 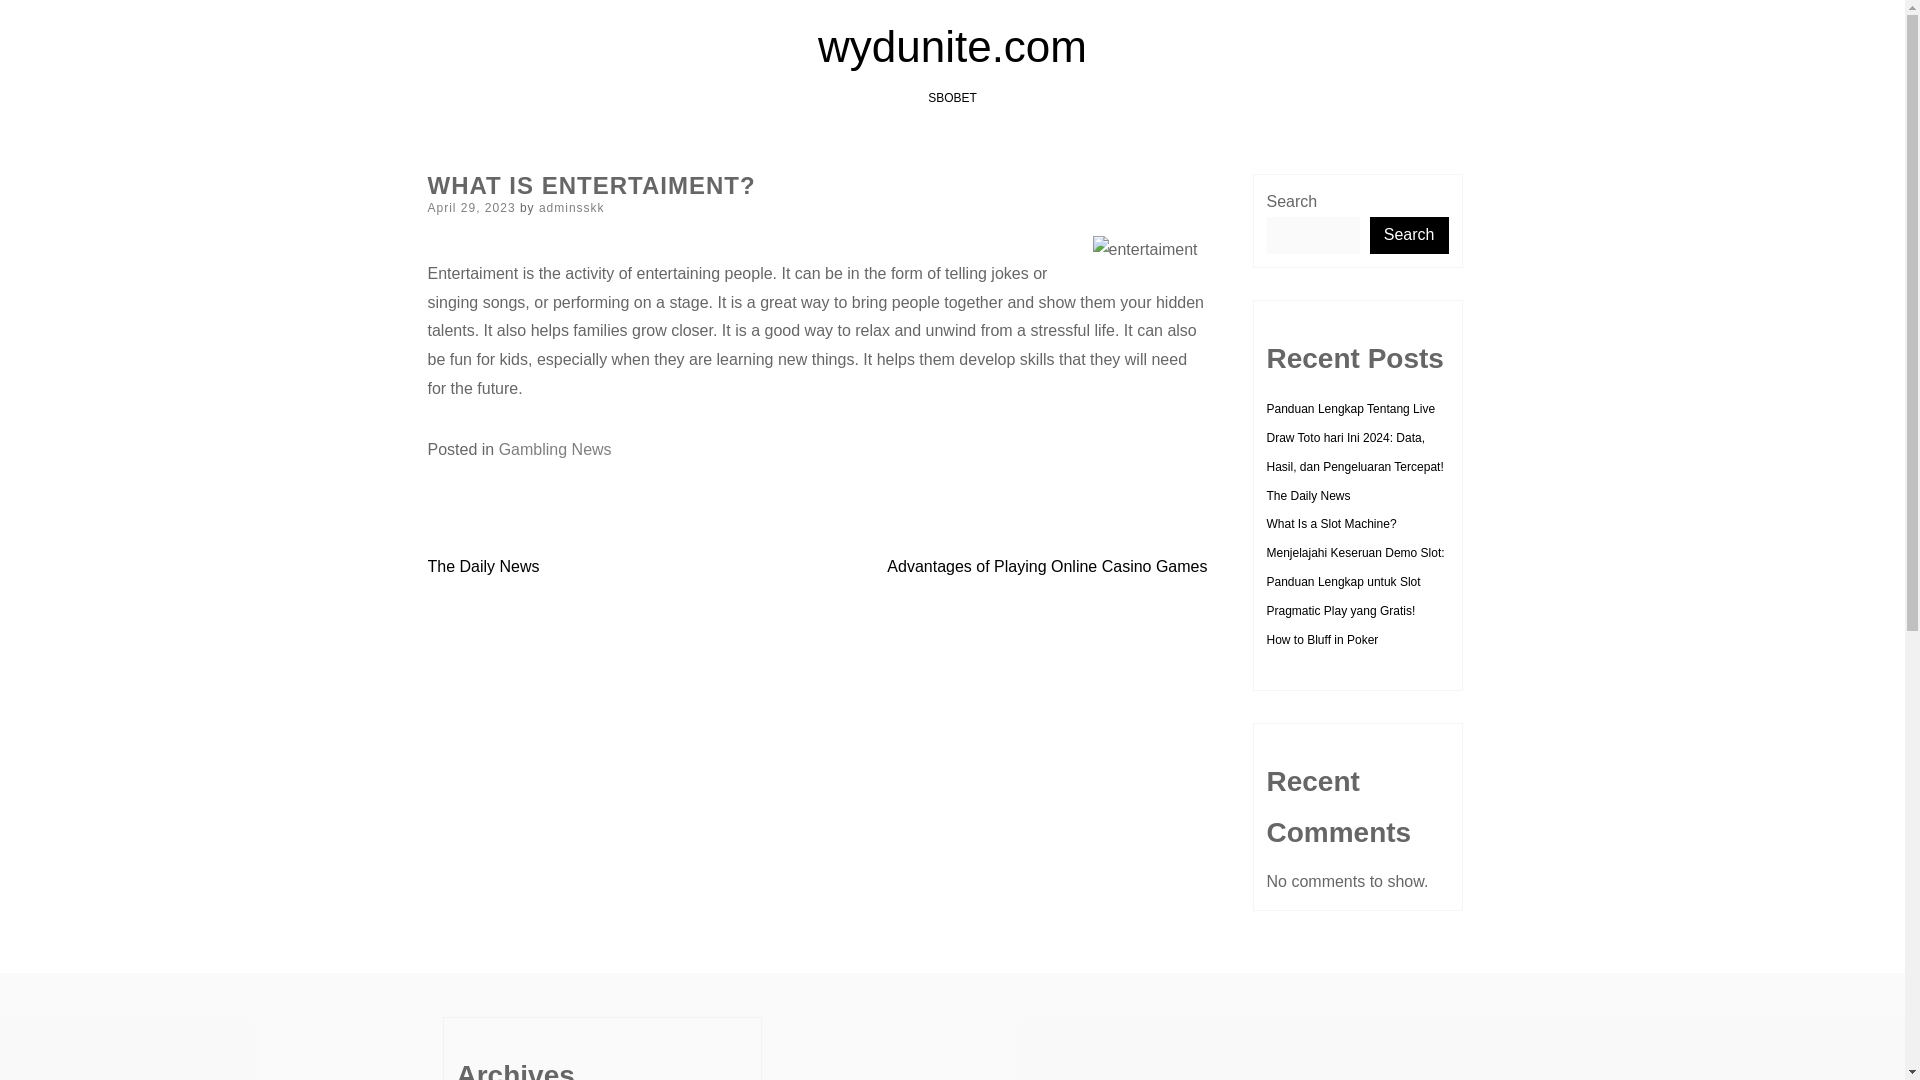 I want to click on wydunite.com, so click(x=952, y=46).